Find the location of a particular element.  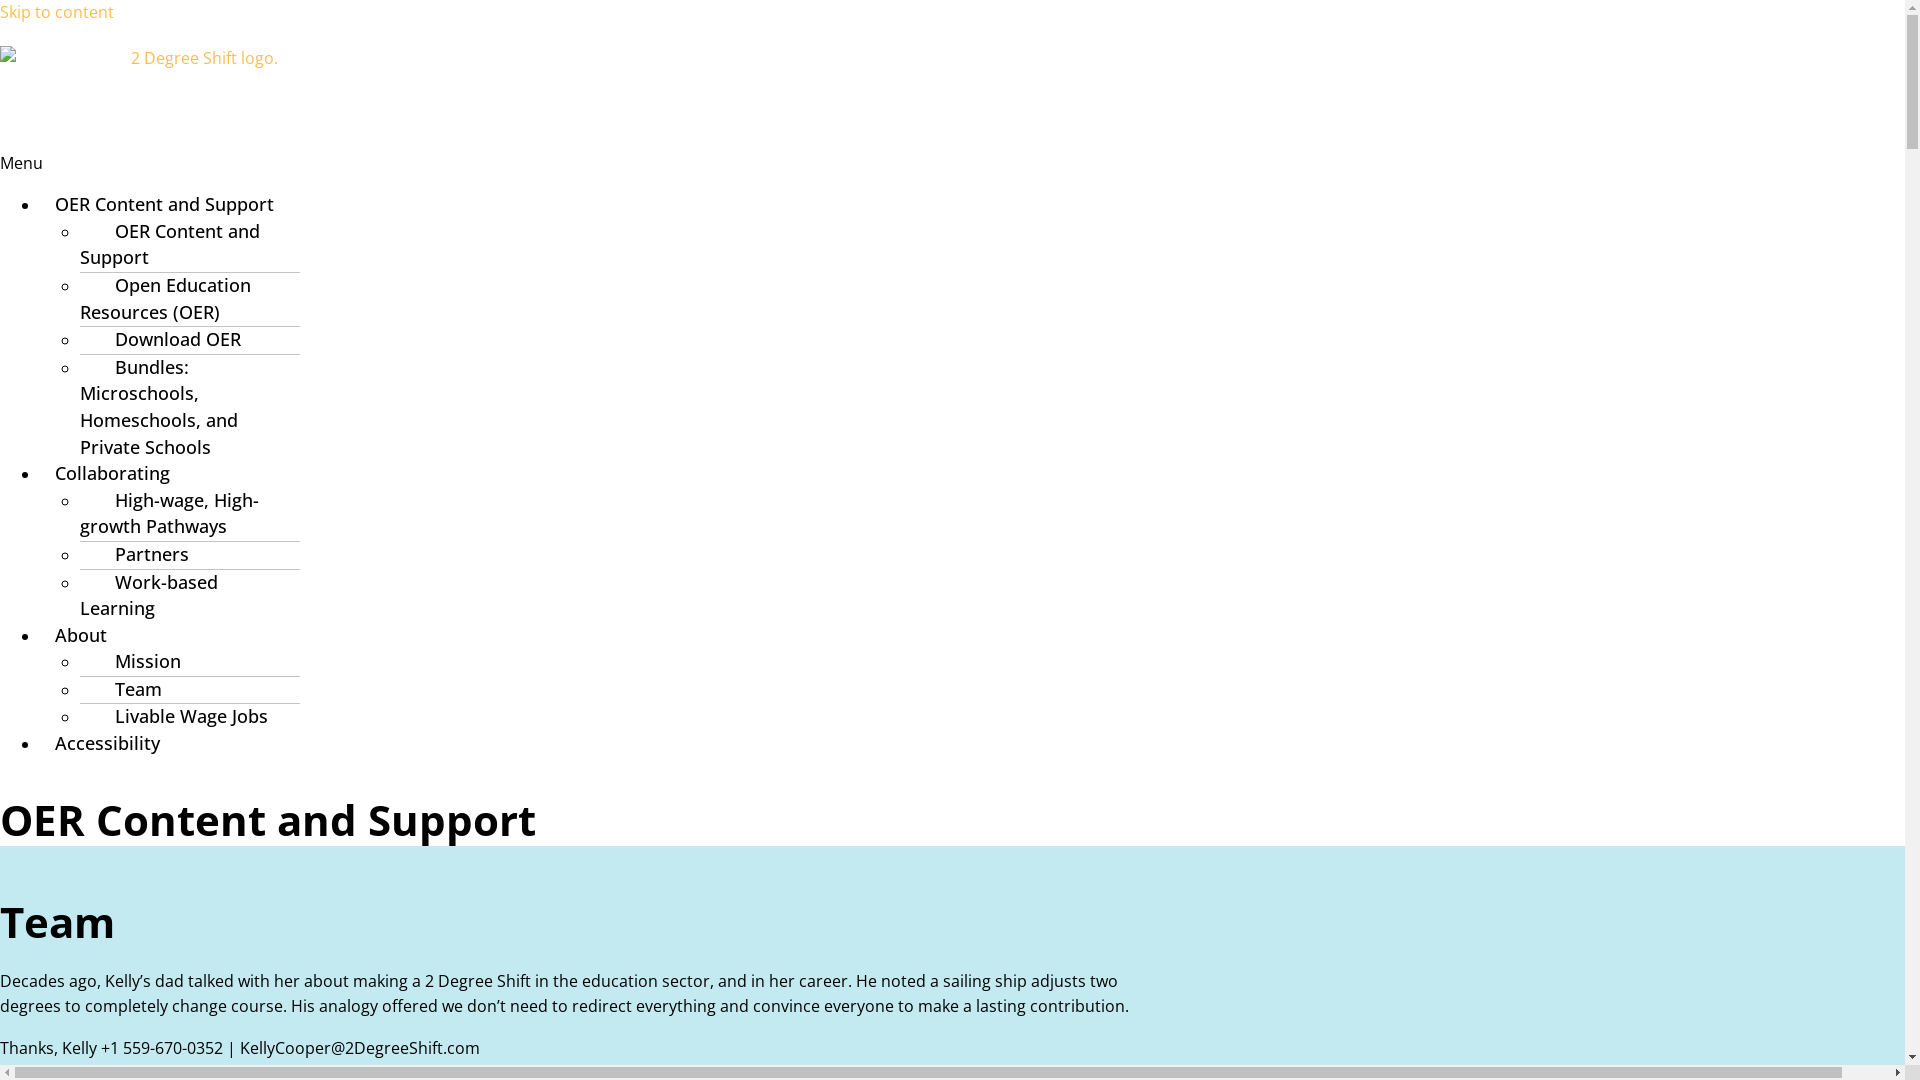

Work-based Learning is located at coordinates (149, 594).